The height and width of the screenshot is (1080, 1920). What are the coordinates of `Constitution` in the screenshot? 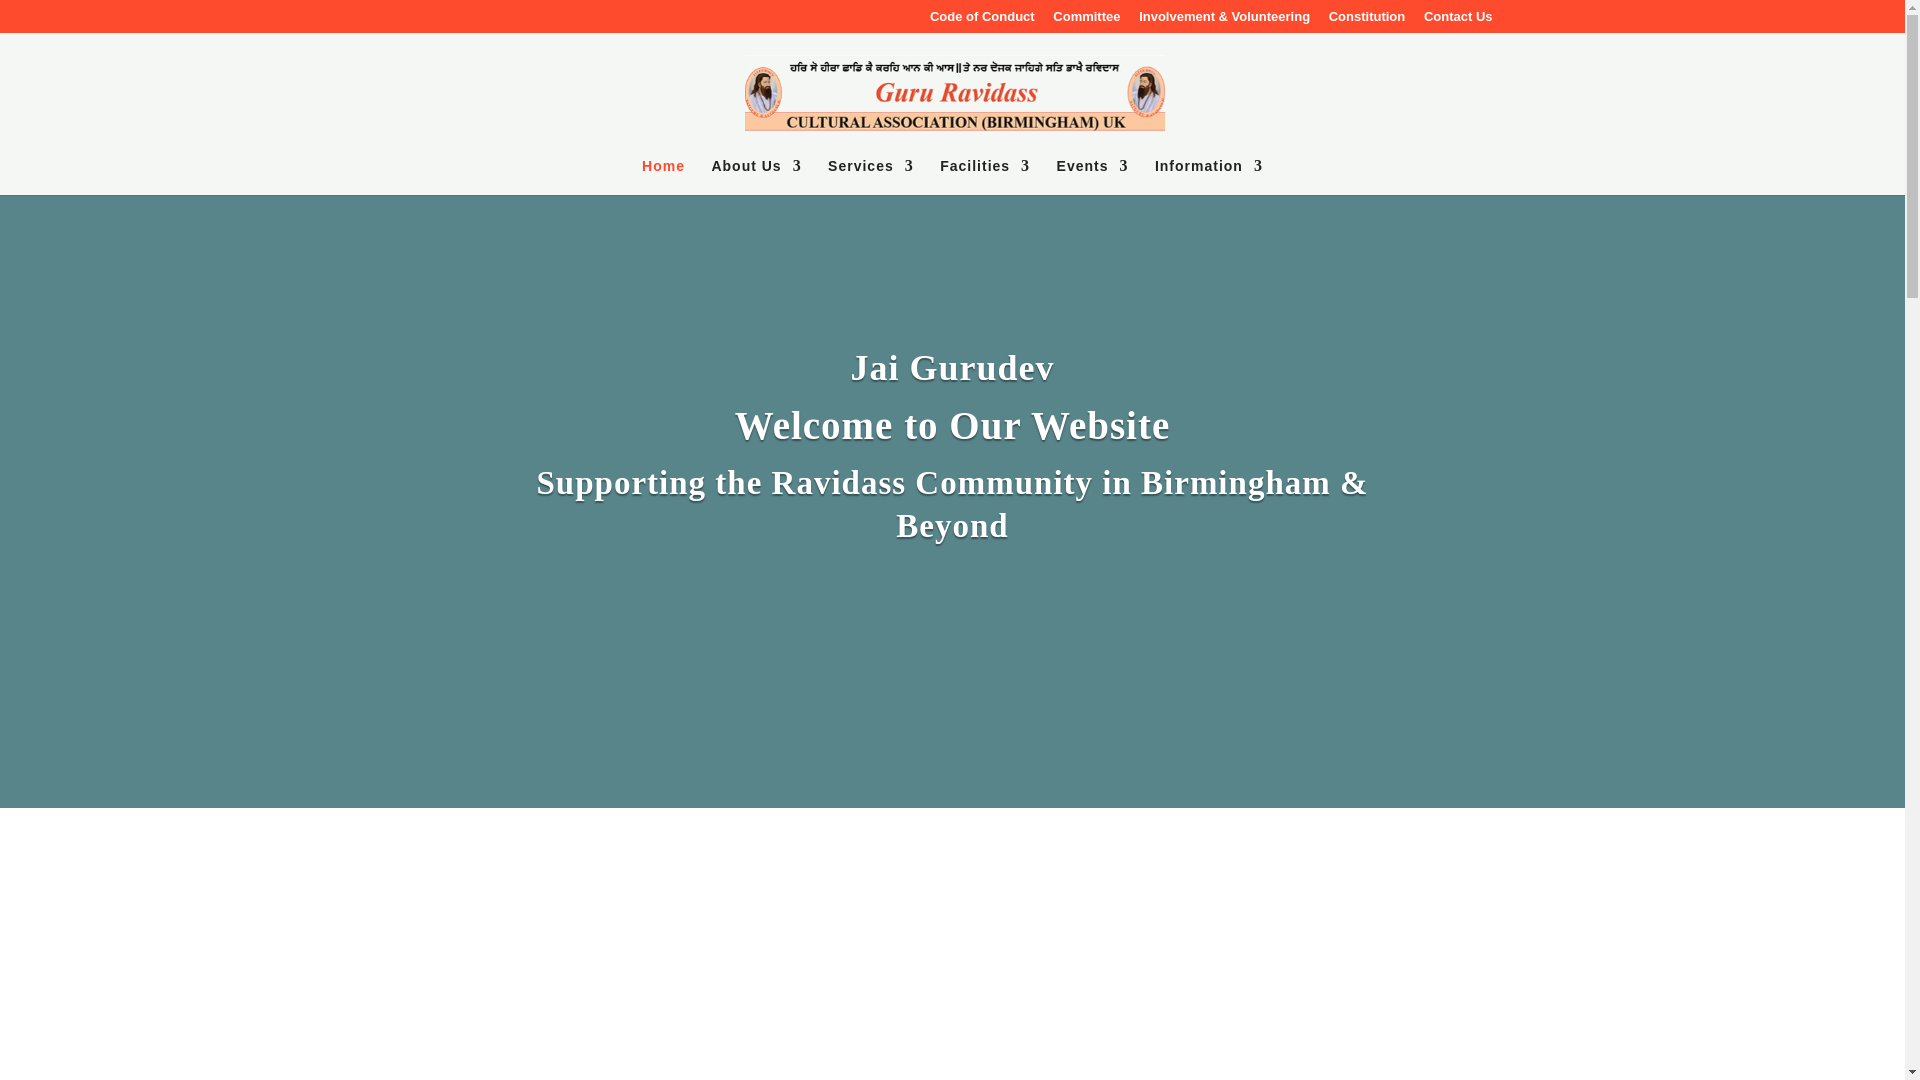 It's located at (1366, 21).